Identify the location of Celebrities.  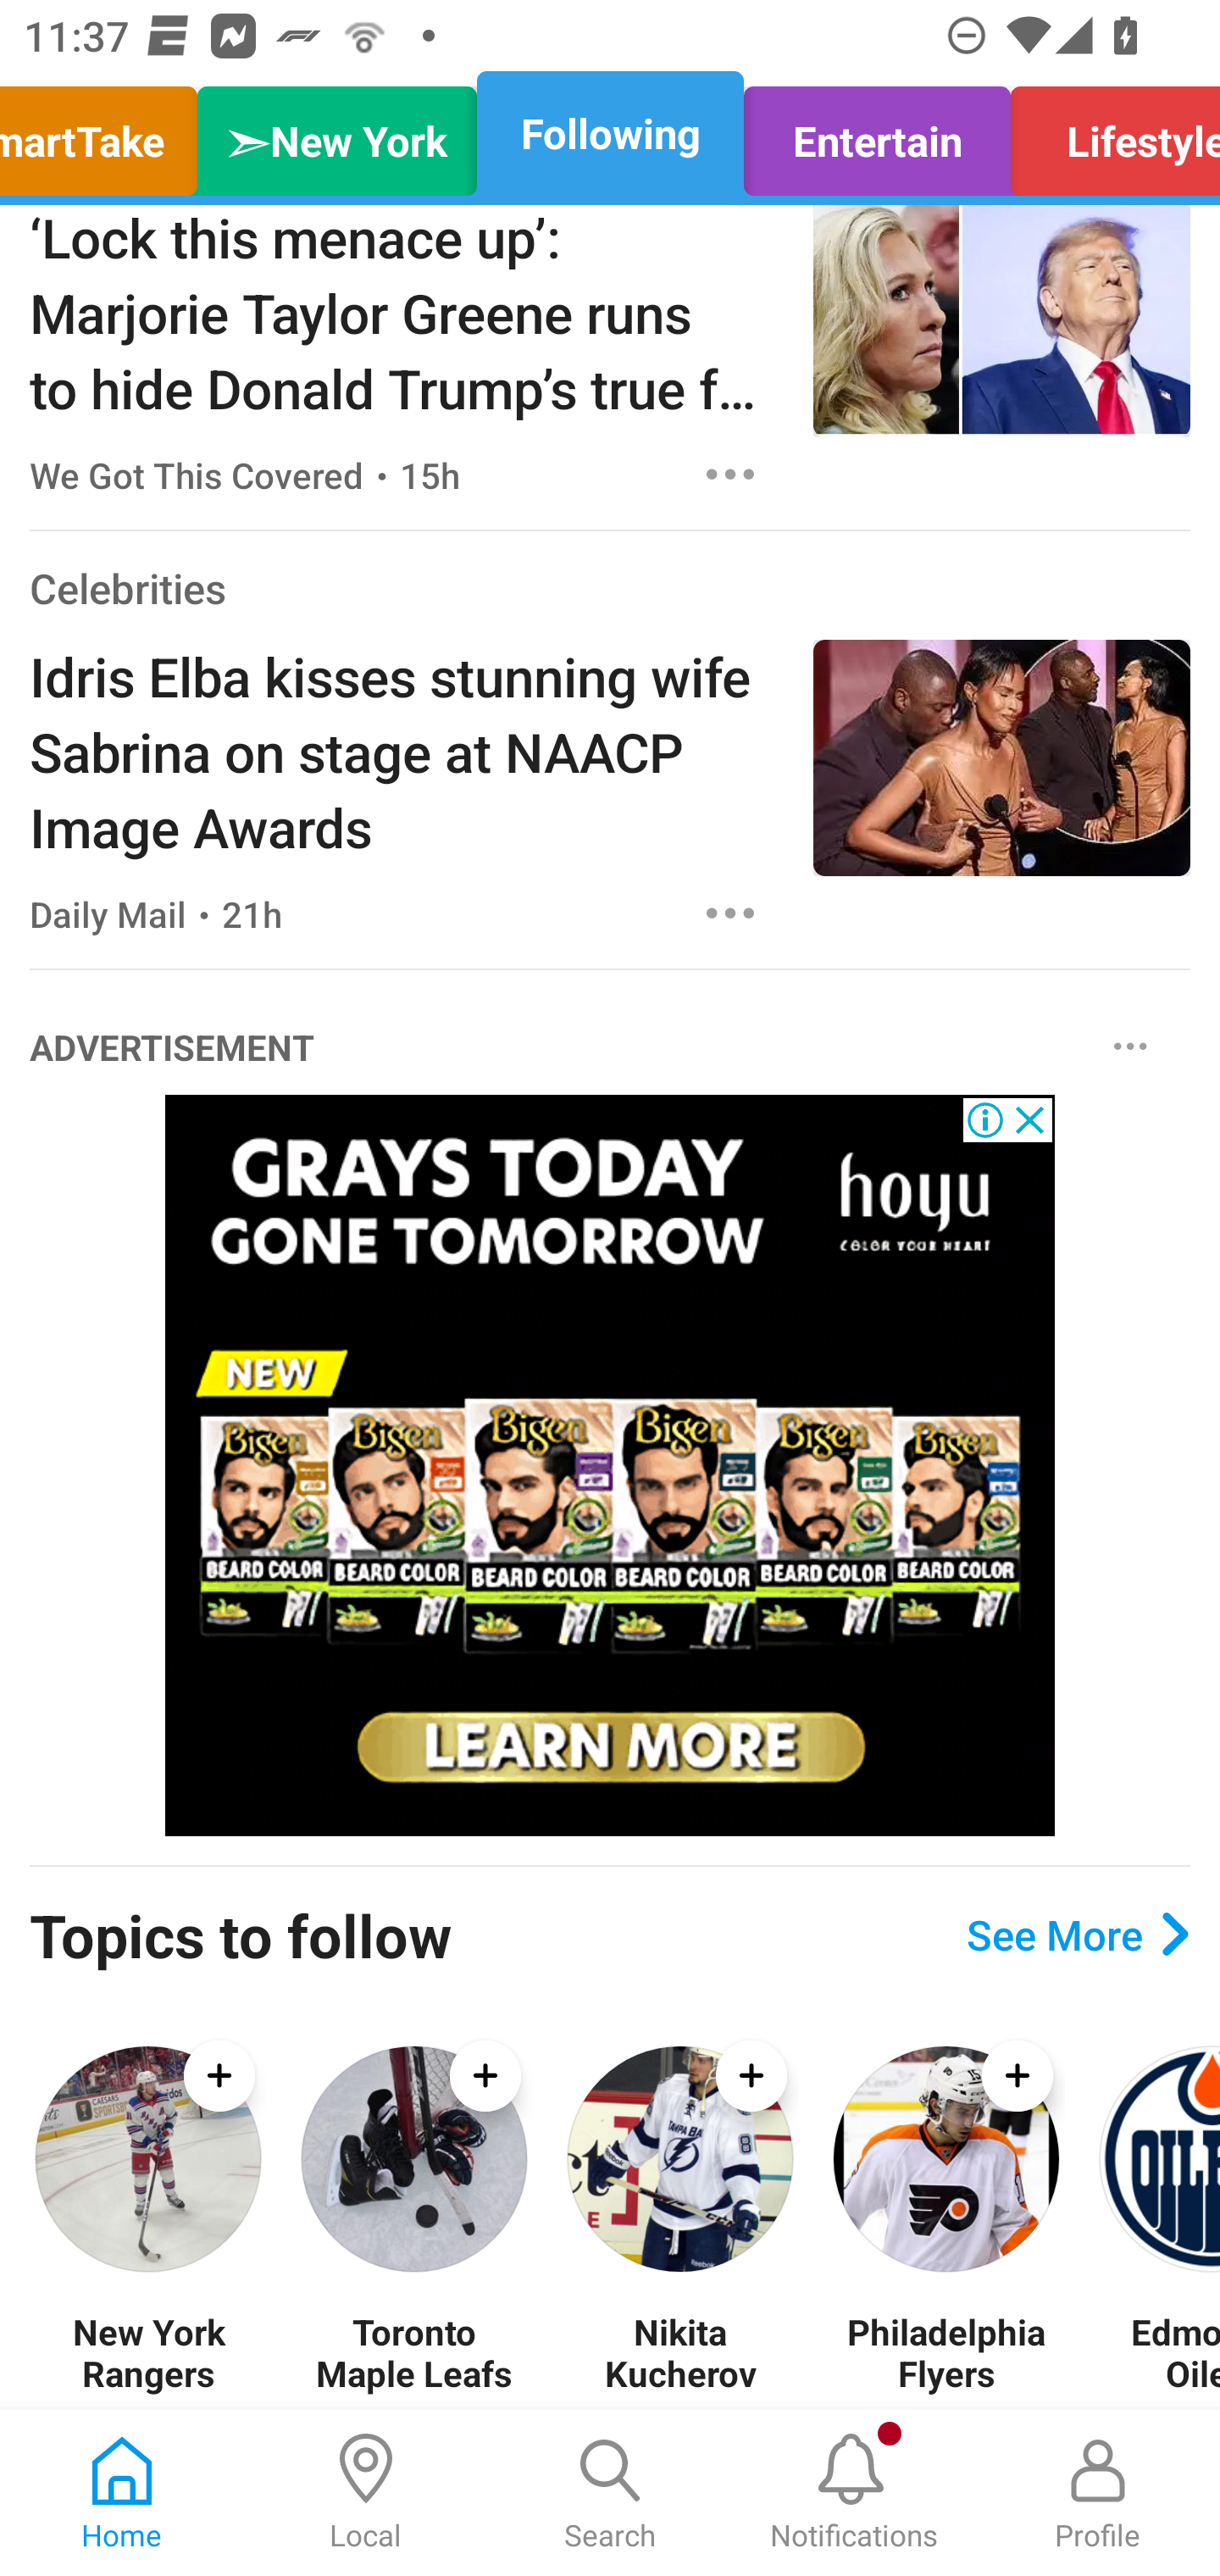
(127, 586).